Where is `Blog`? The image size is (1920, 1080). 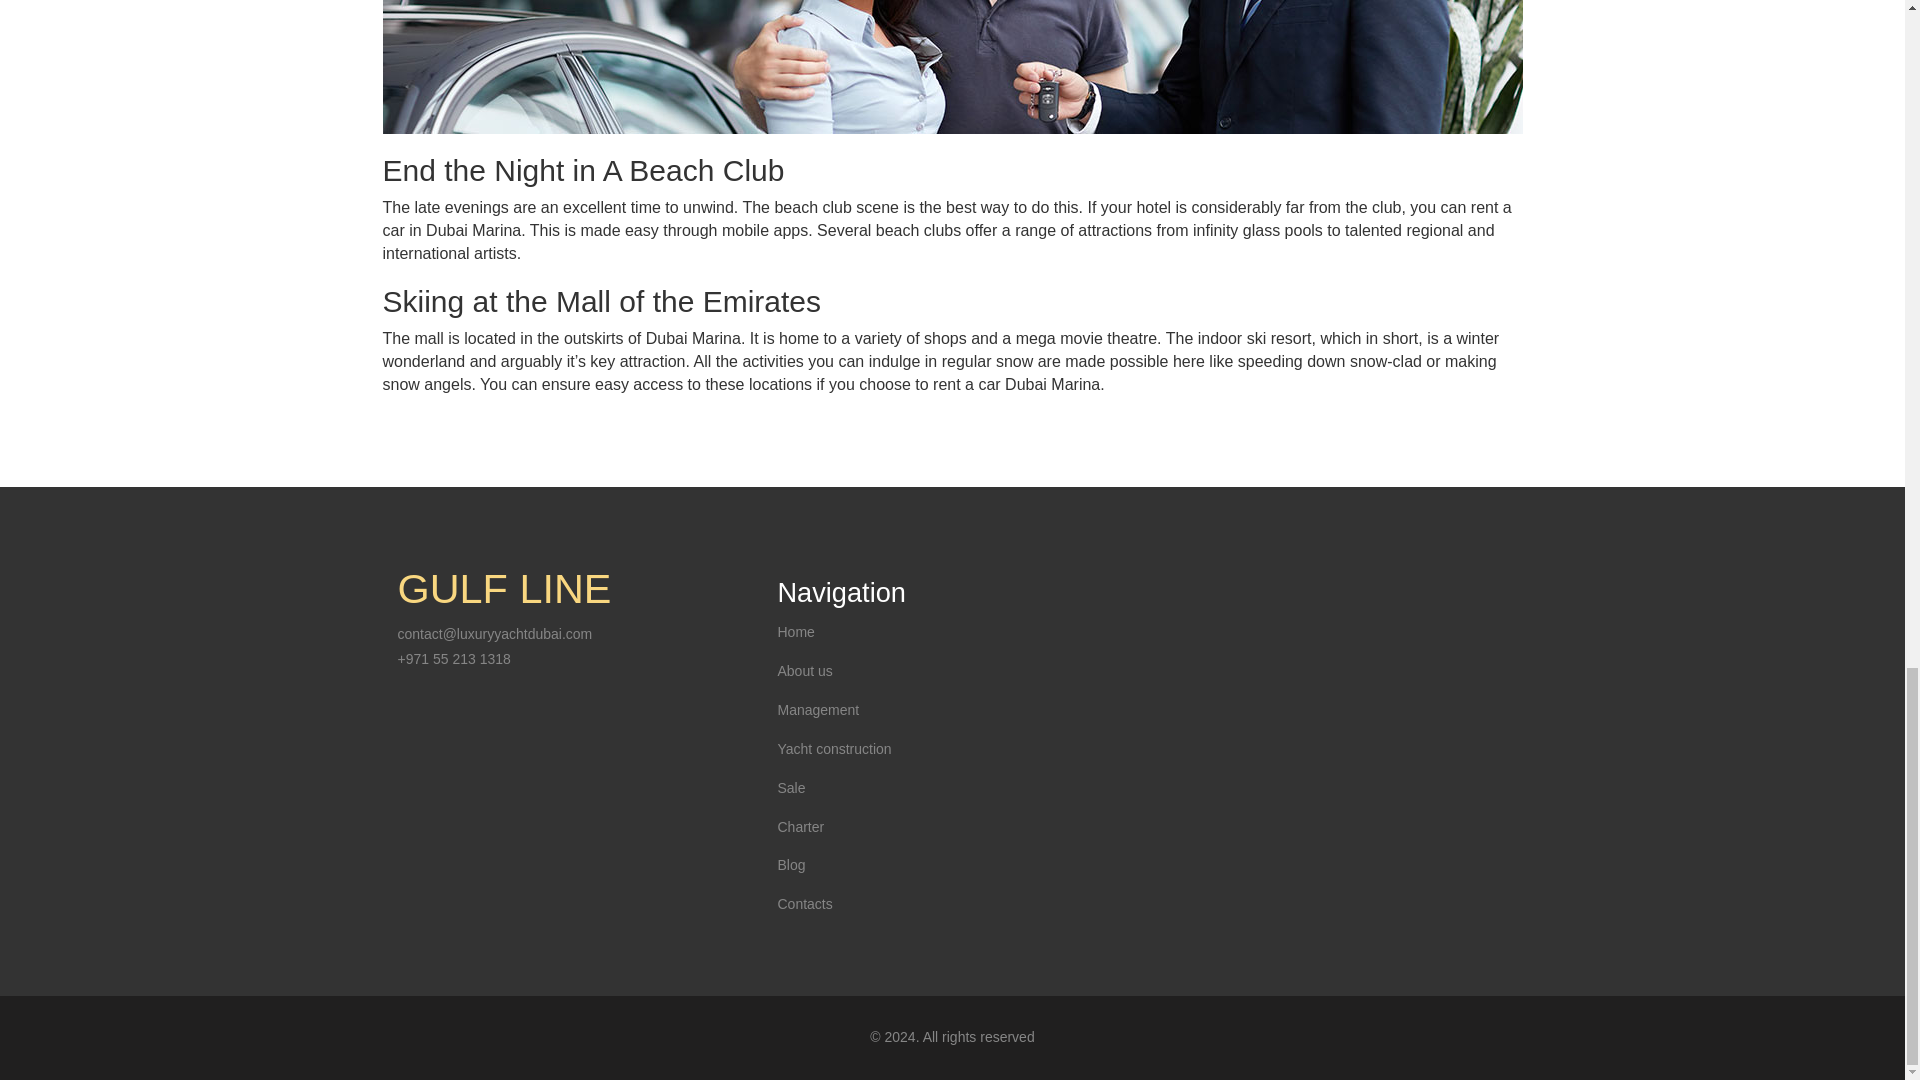 Blog is located at coordinates (790, 864).